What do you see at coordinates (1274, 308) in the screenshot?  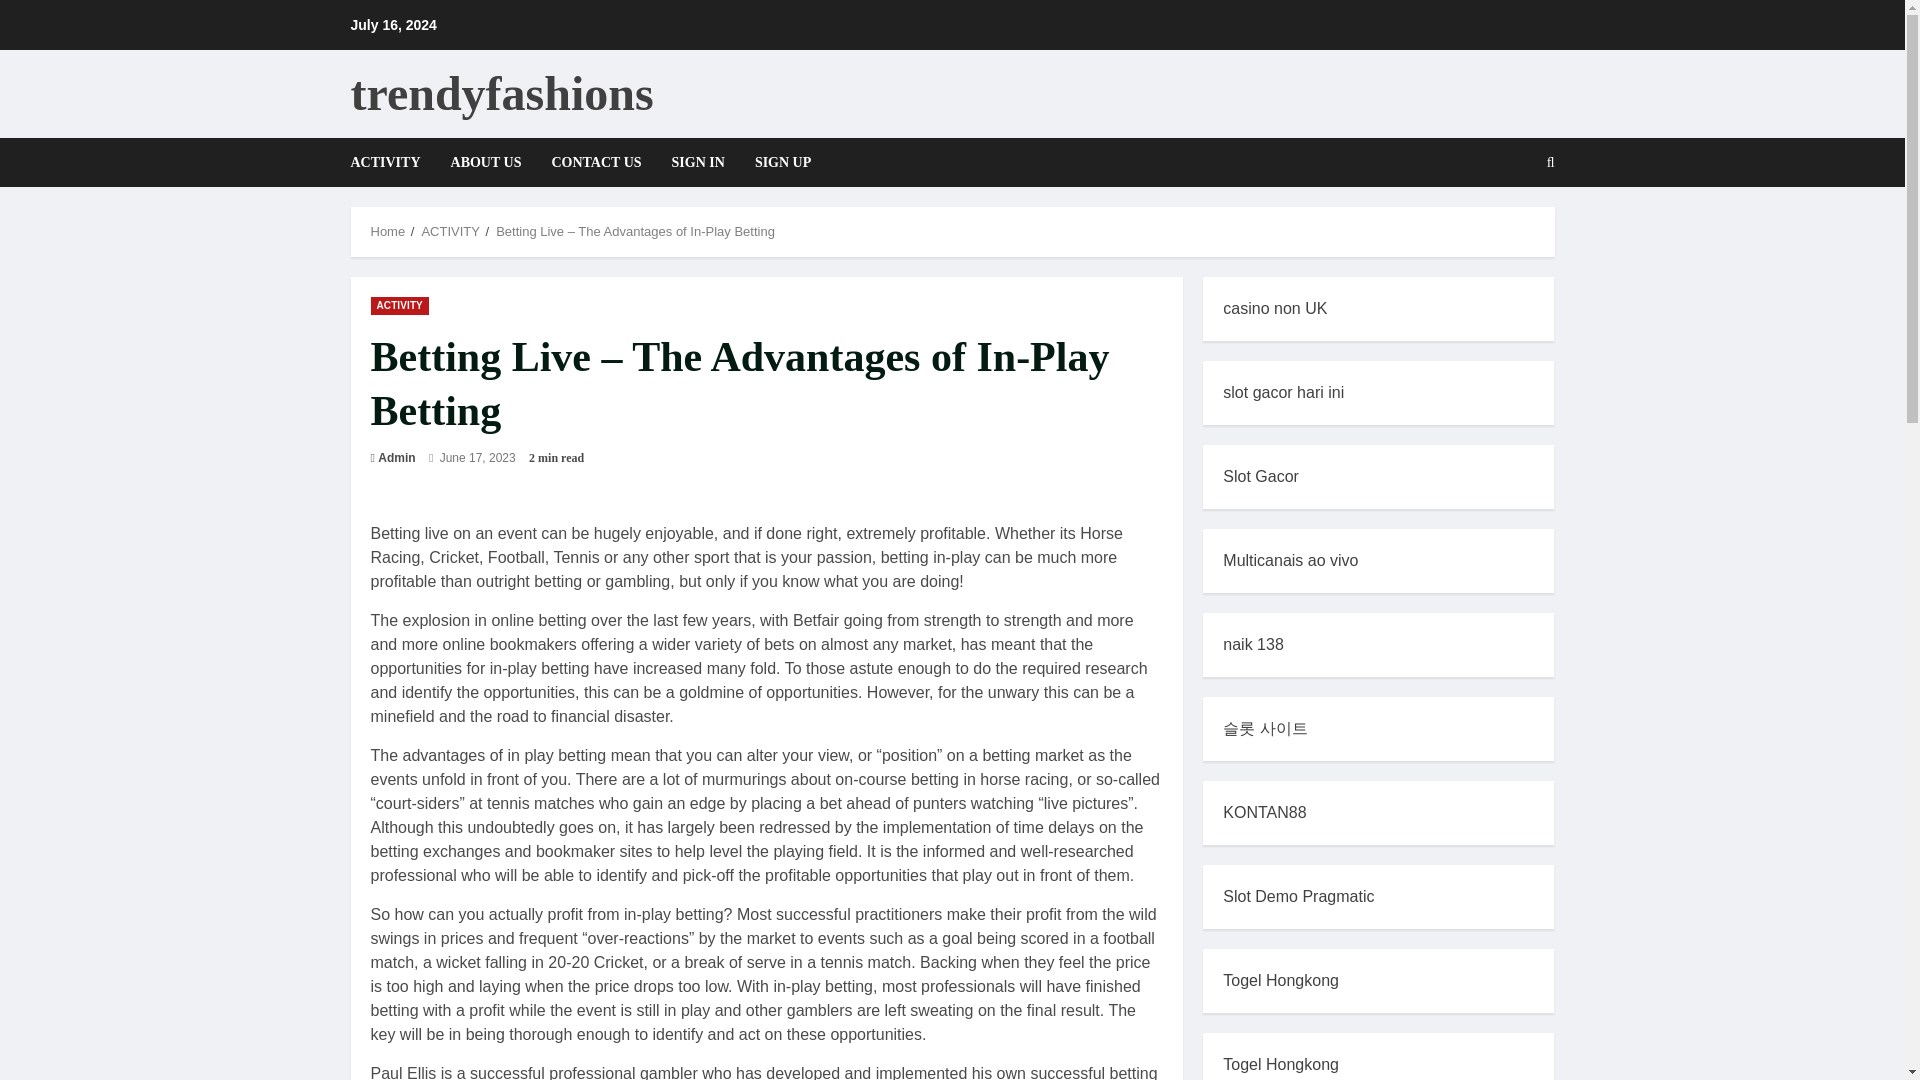 I see `casino non UK` at bounding box center [1274, 308].